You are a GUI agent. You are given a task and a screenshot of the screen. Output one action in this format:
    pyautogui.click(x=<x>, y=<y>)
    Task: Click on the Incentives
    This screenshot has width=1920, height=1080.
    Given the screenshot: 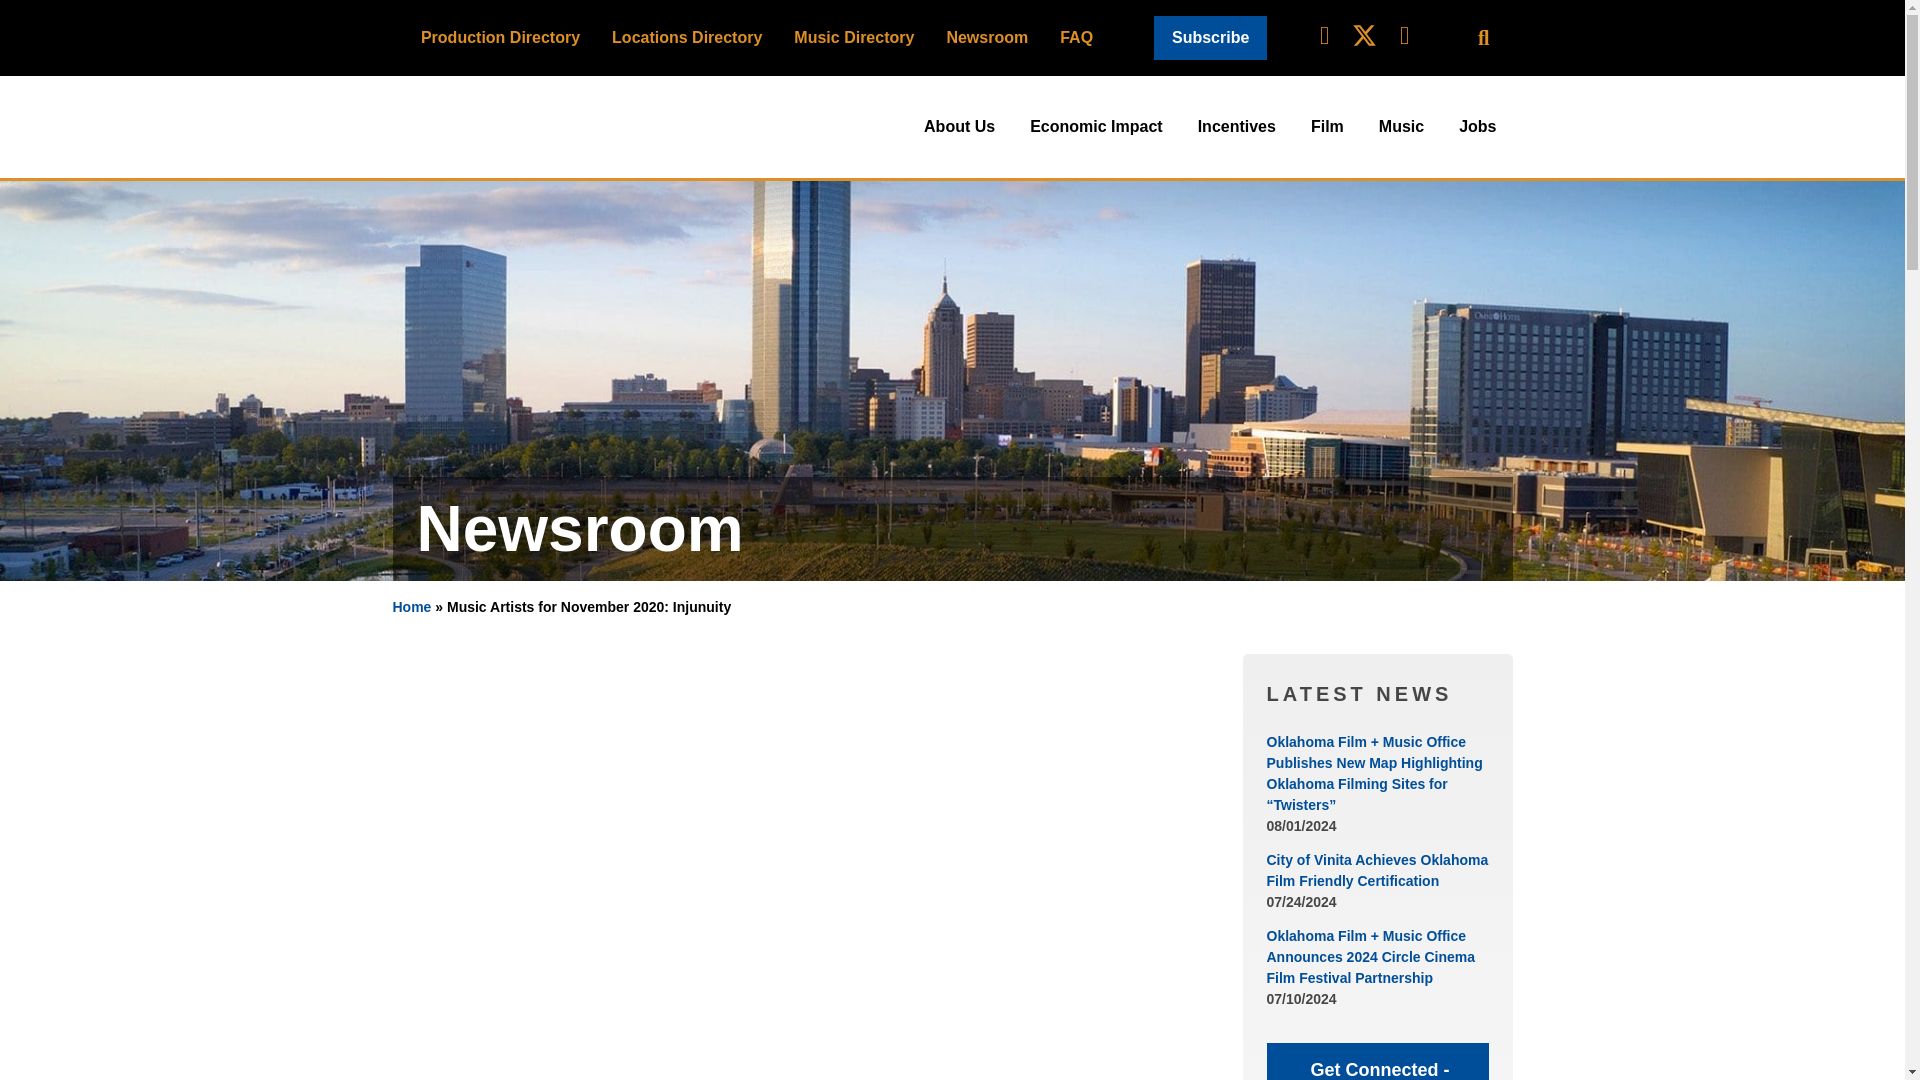 What is the action you would take?
    pyautogui.click(x=1237, y=126)
    